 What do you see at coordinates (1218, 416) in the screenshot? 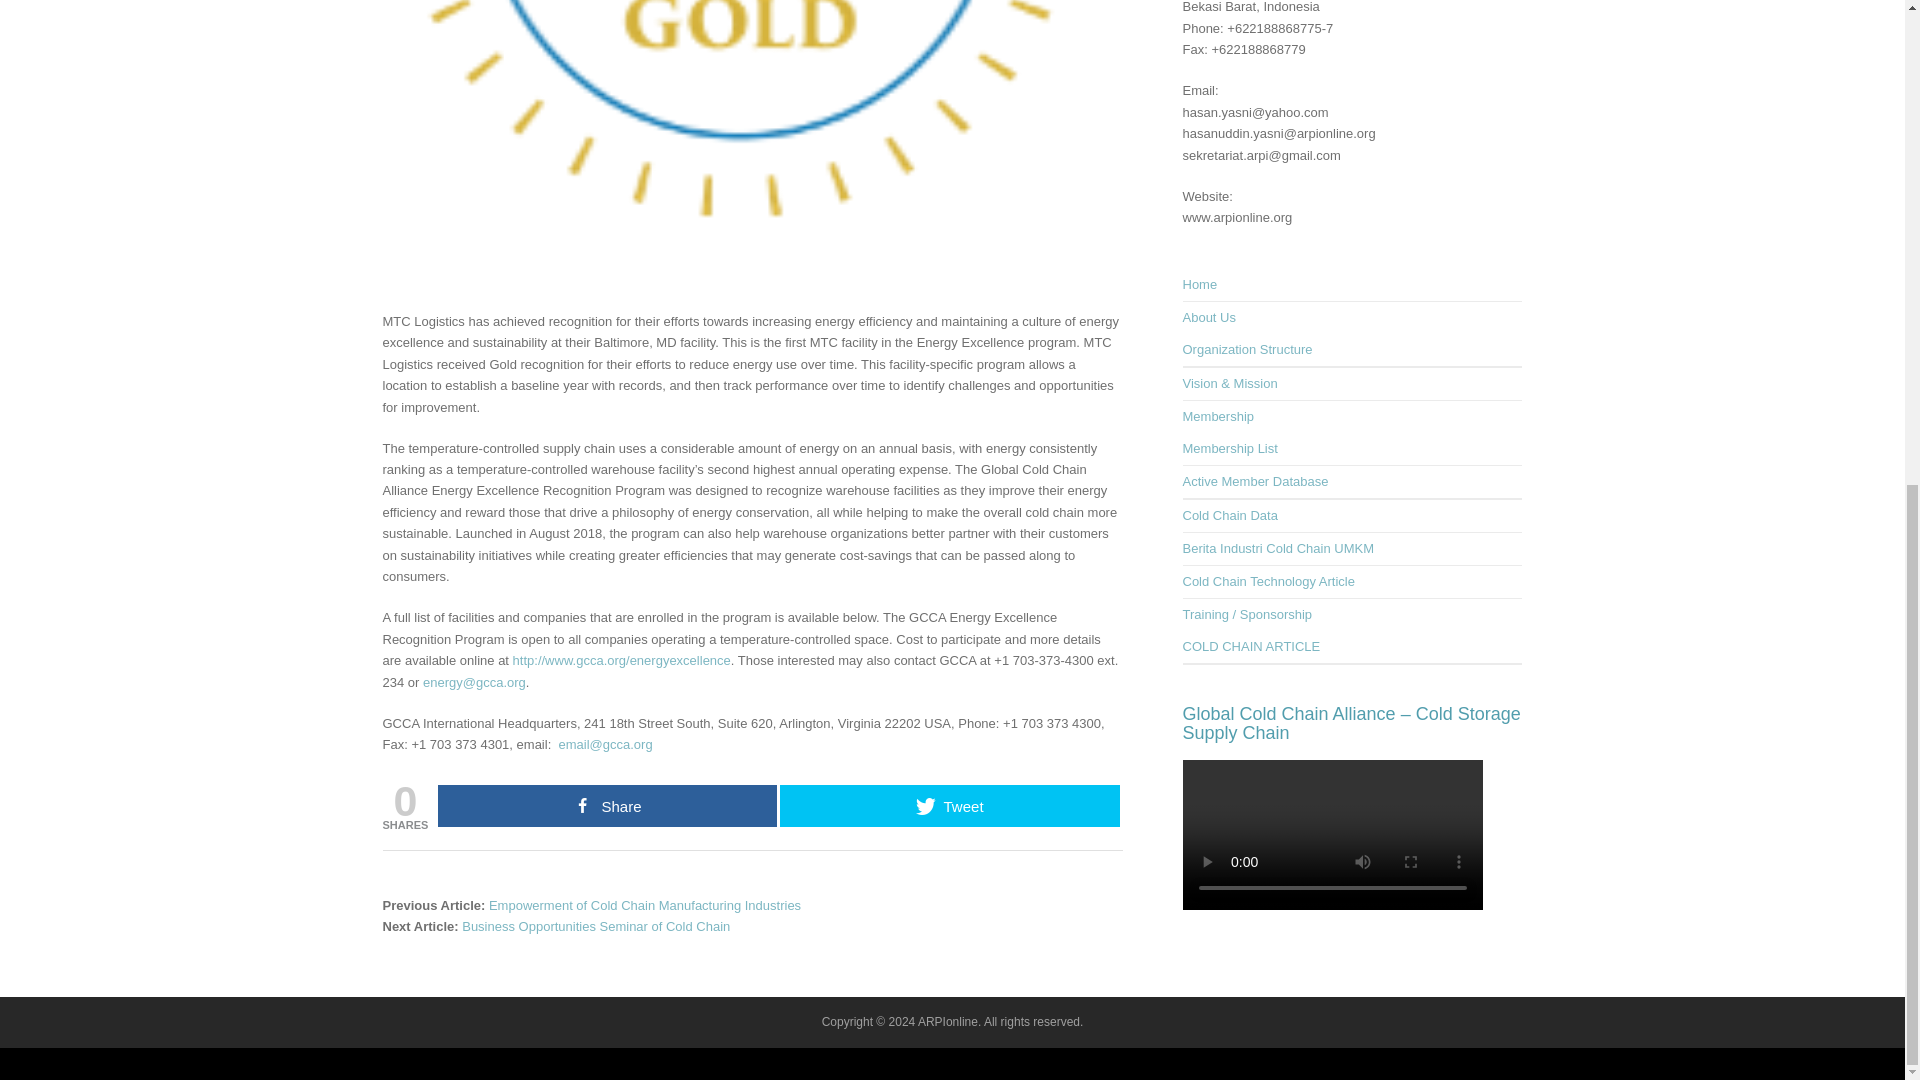
I see `Membership` at bounding box center [1218, 416].